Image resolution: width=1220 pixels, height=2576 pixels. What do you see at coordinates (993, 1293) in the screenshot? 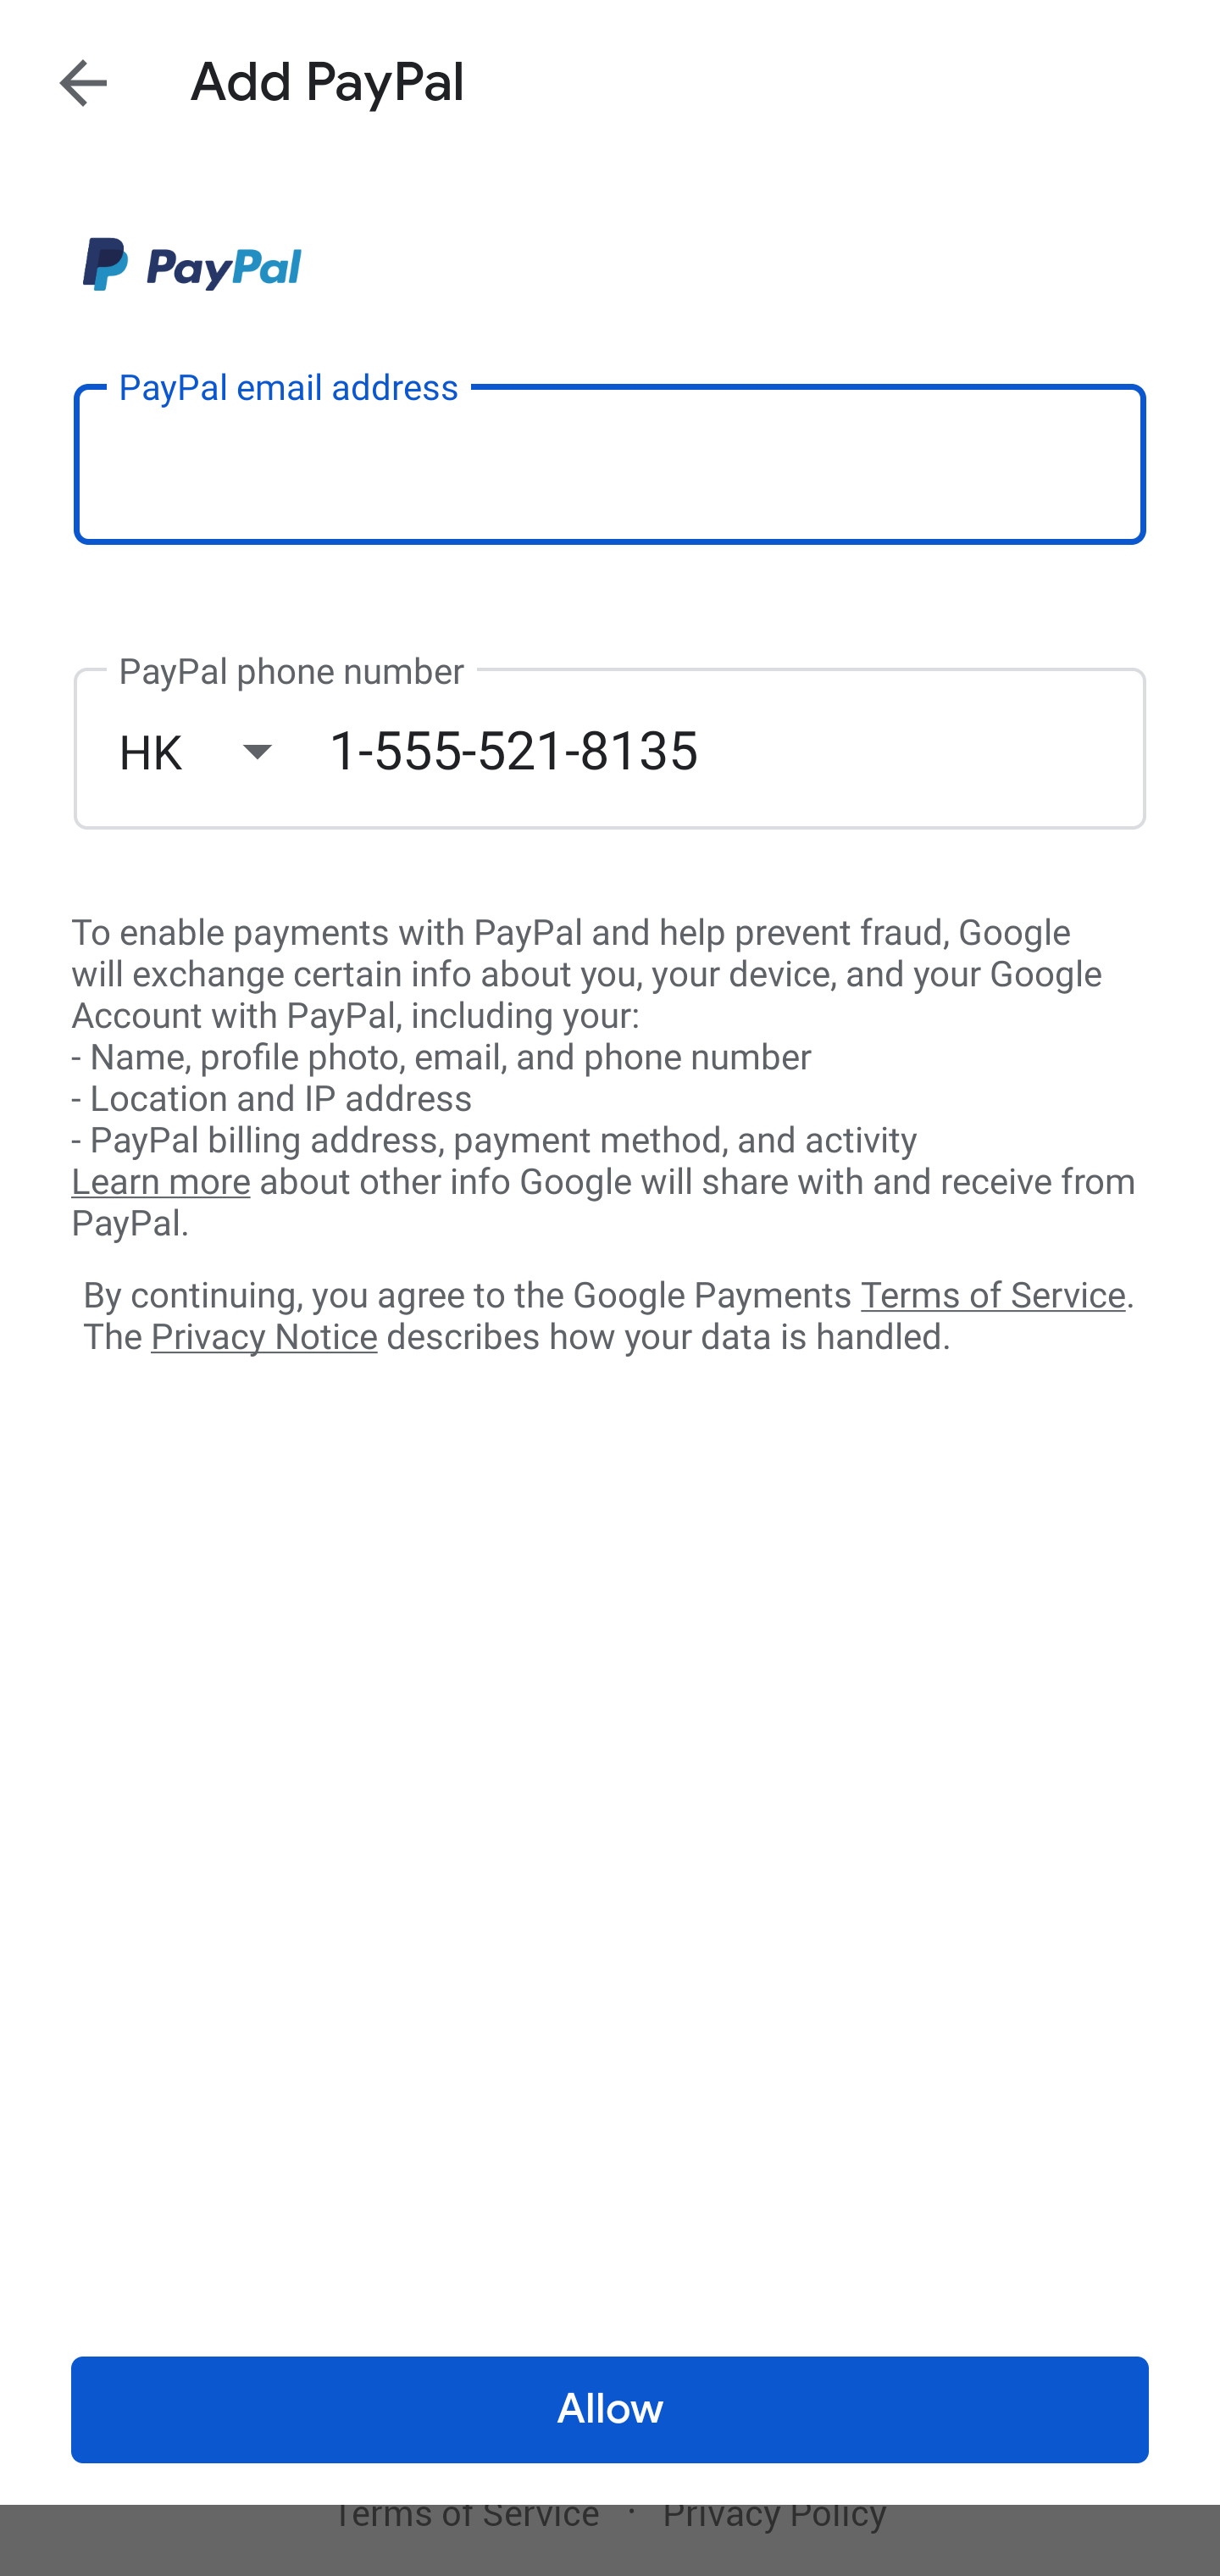
I see `Terms of Service` at bounding box center [993, 1293].